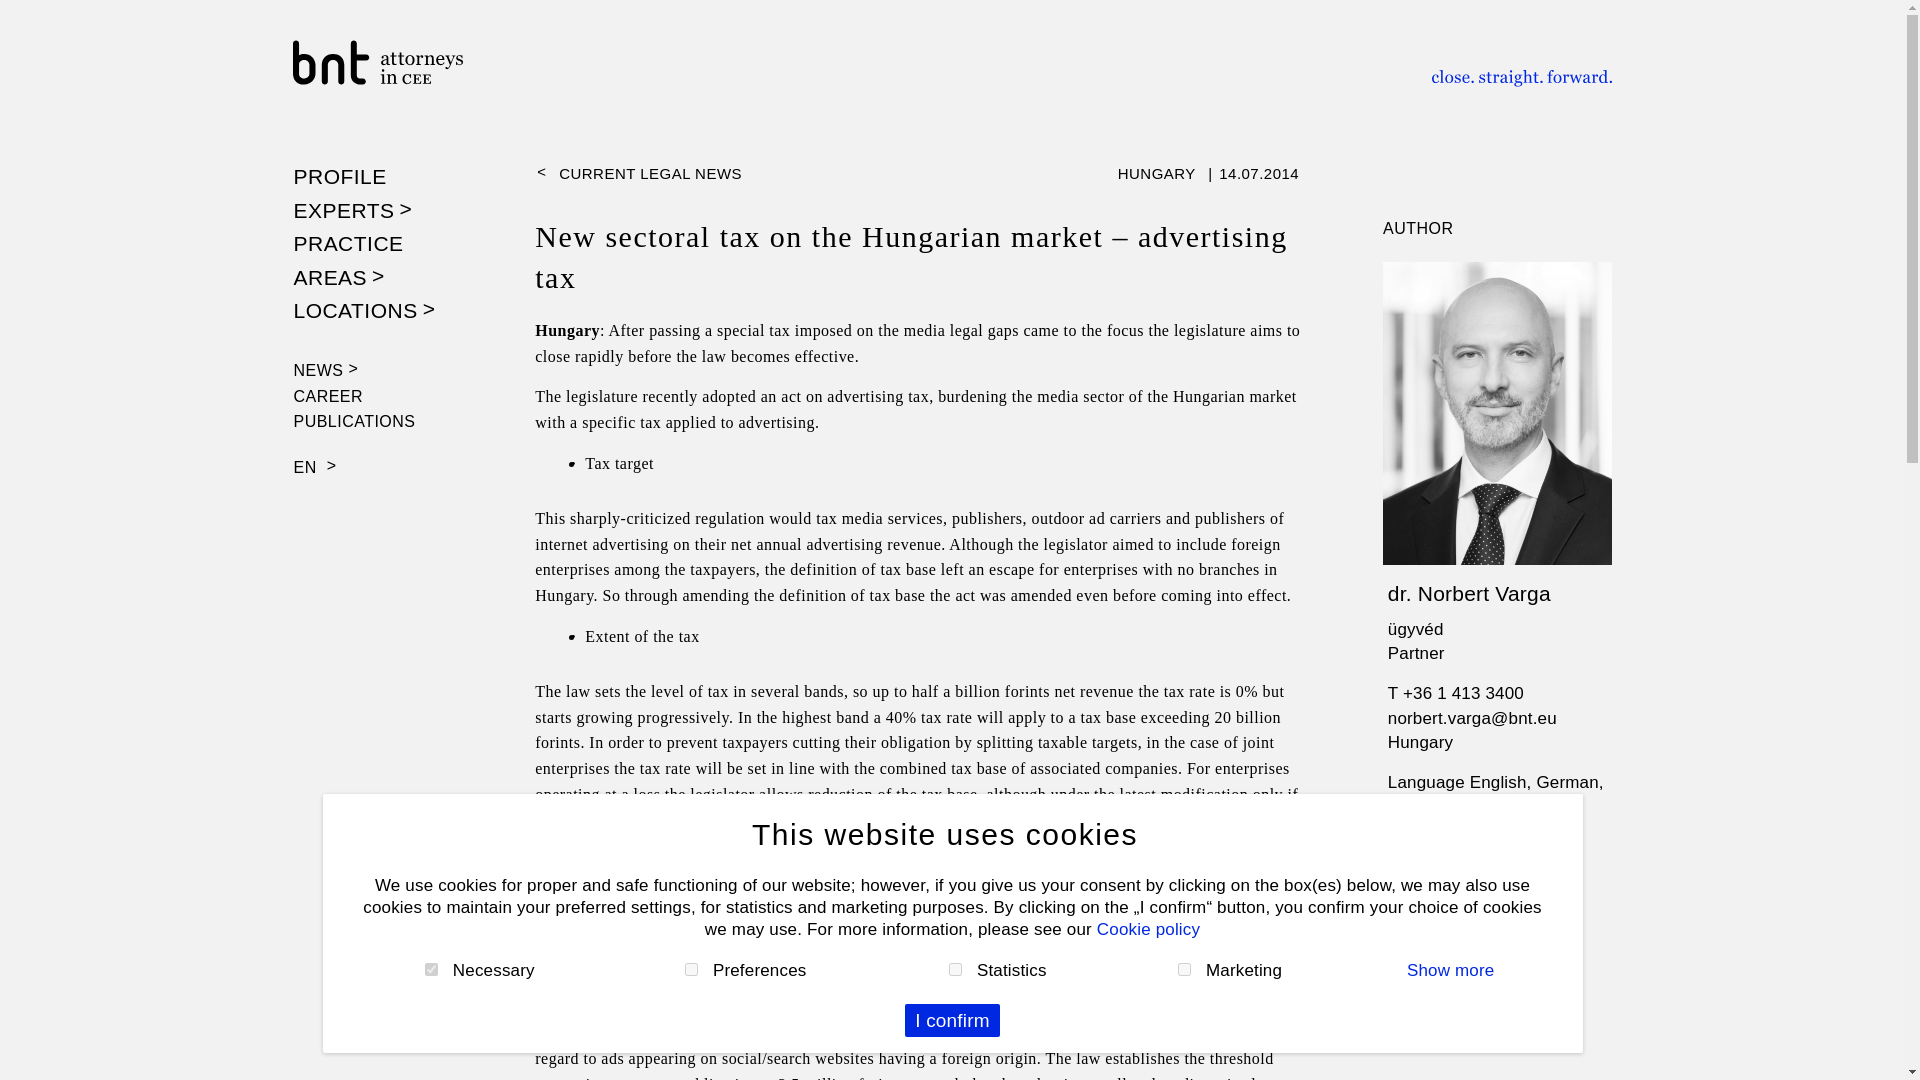  What do you see at coordinates (922, 174) in the screenshot?
I see `Current Legal news` at bounding box center [922, 174].